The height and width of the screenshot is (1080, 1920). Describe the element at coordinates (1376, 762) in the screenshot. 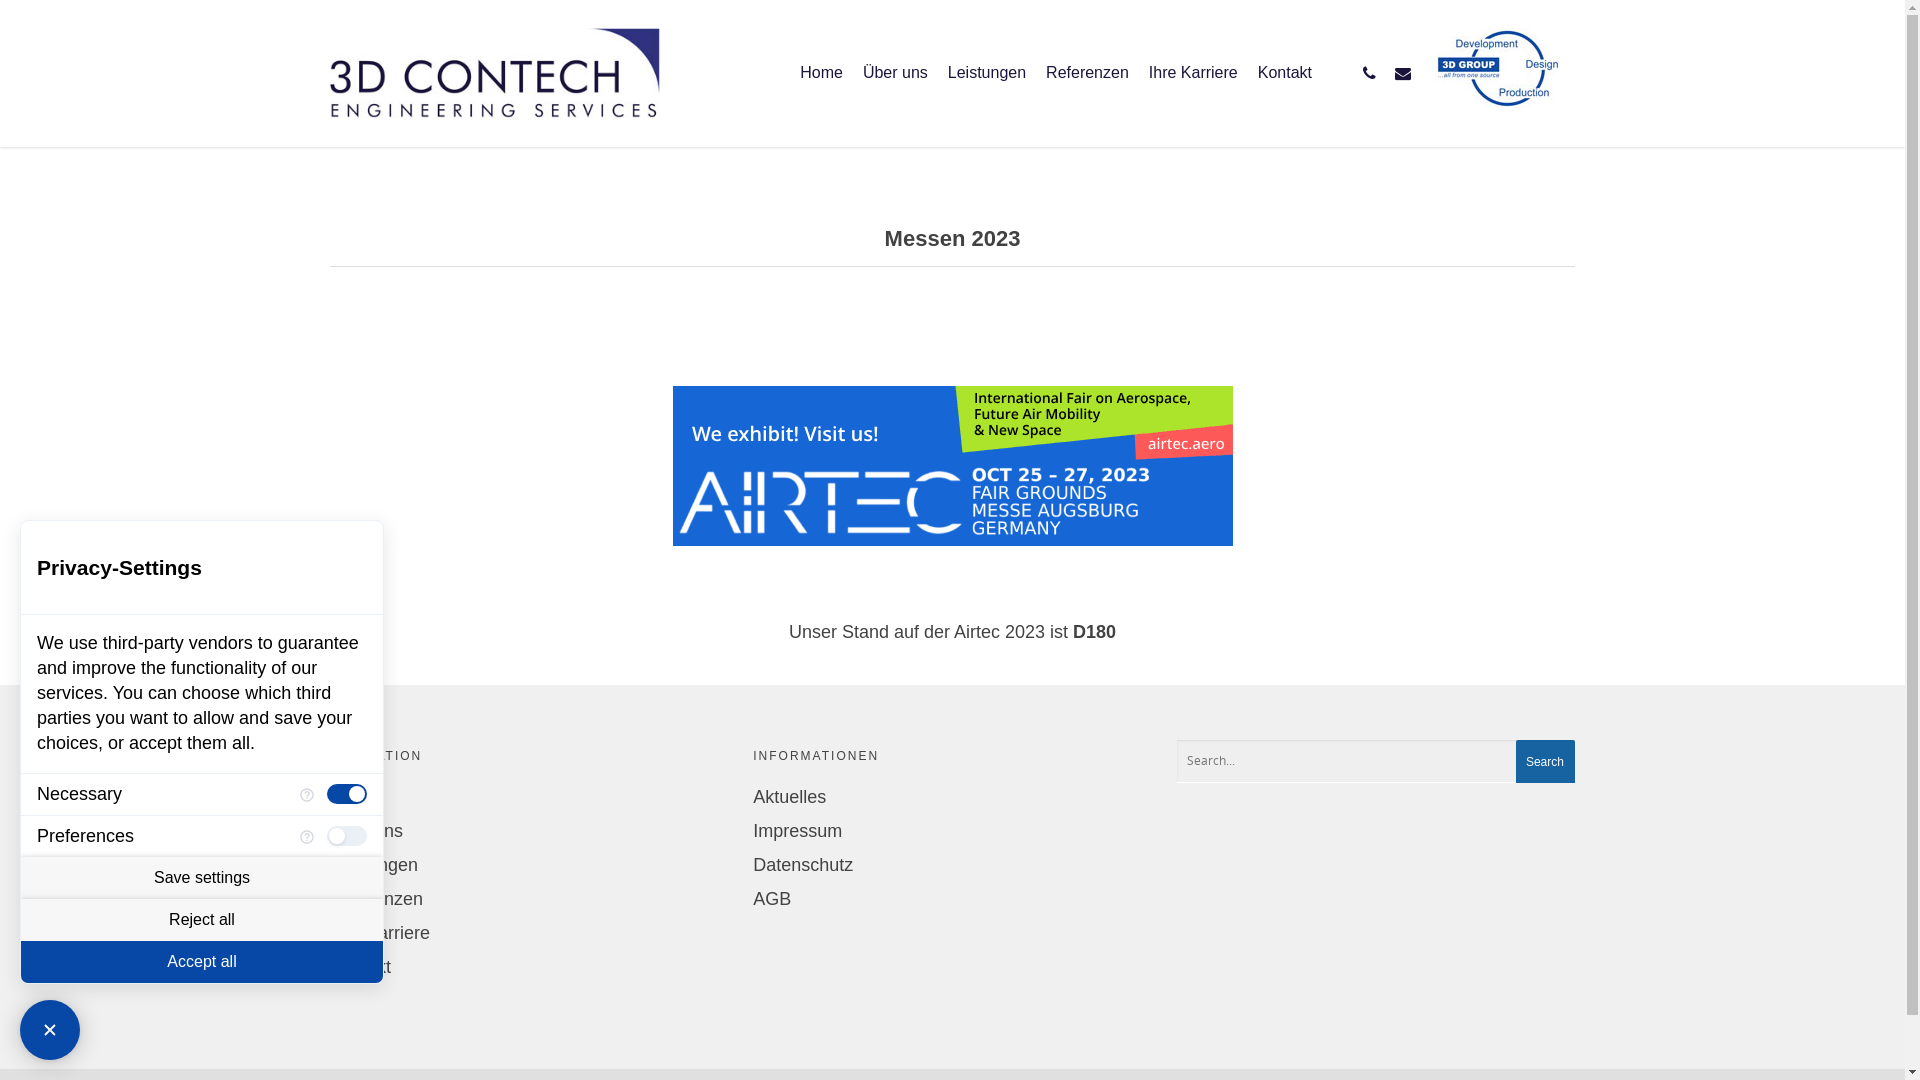

I see `Search for:` at that location.